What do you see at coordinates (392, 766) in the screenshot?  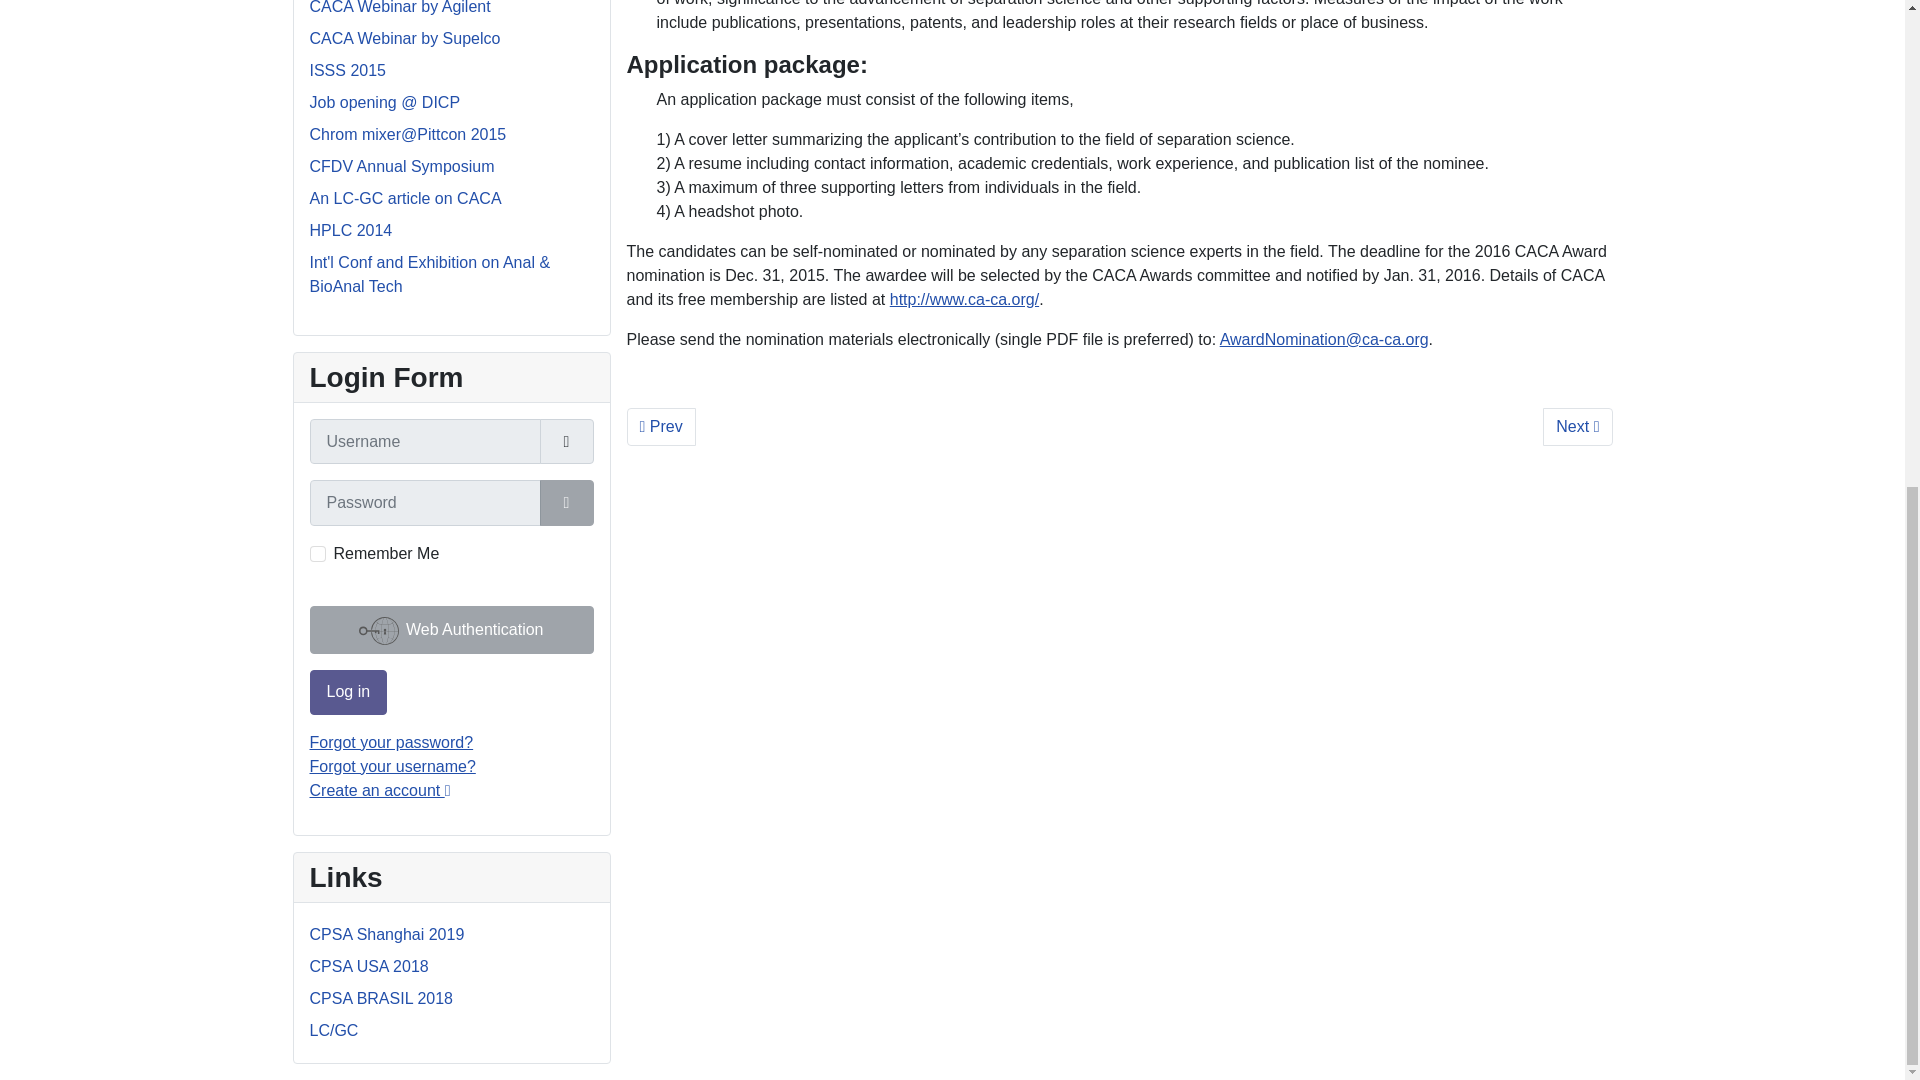 I see `Forgot your username?` at bounding box center [392, 766].